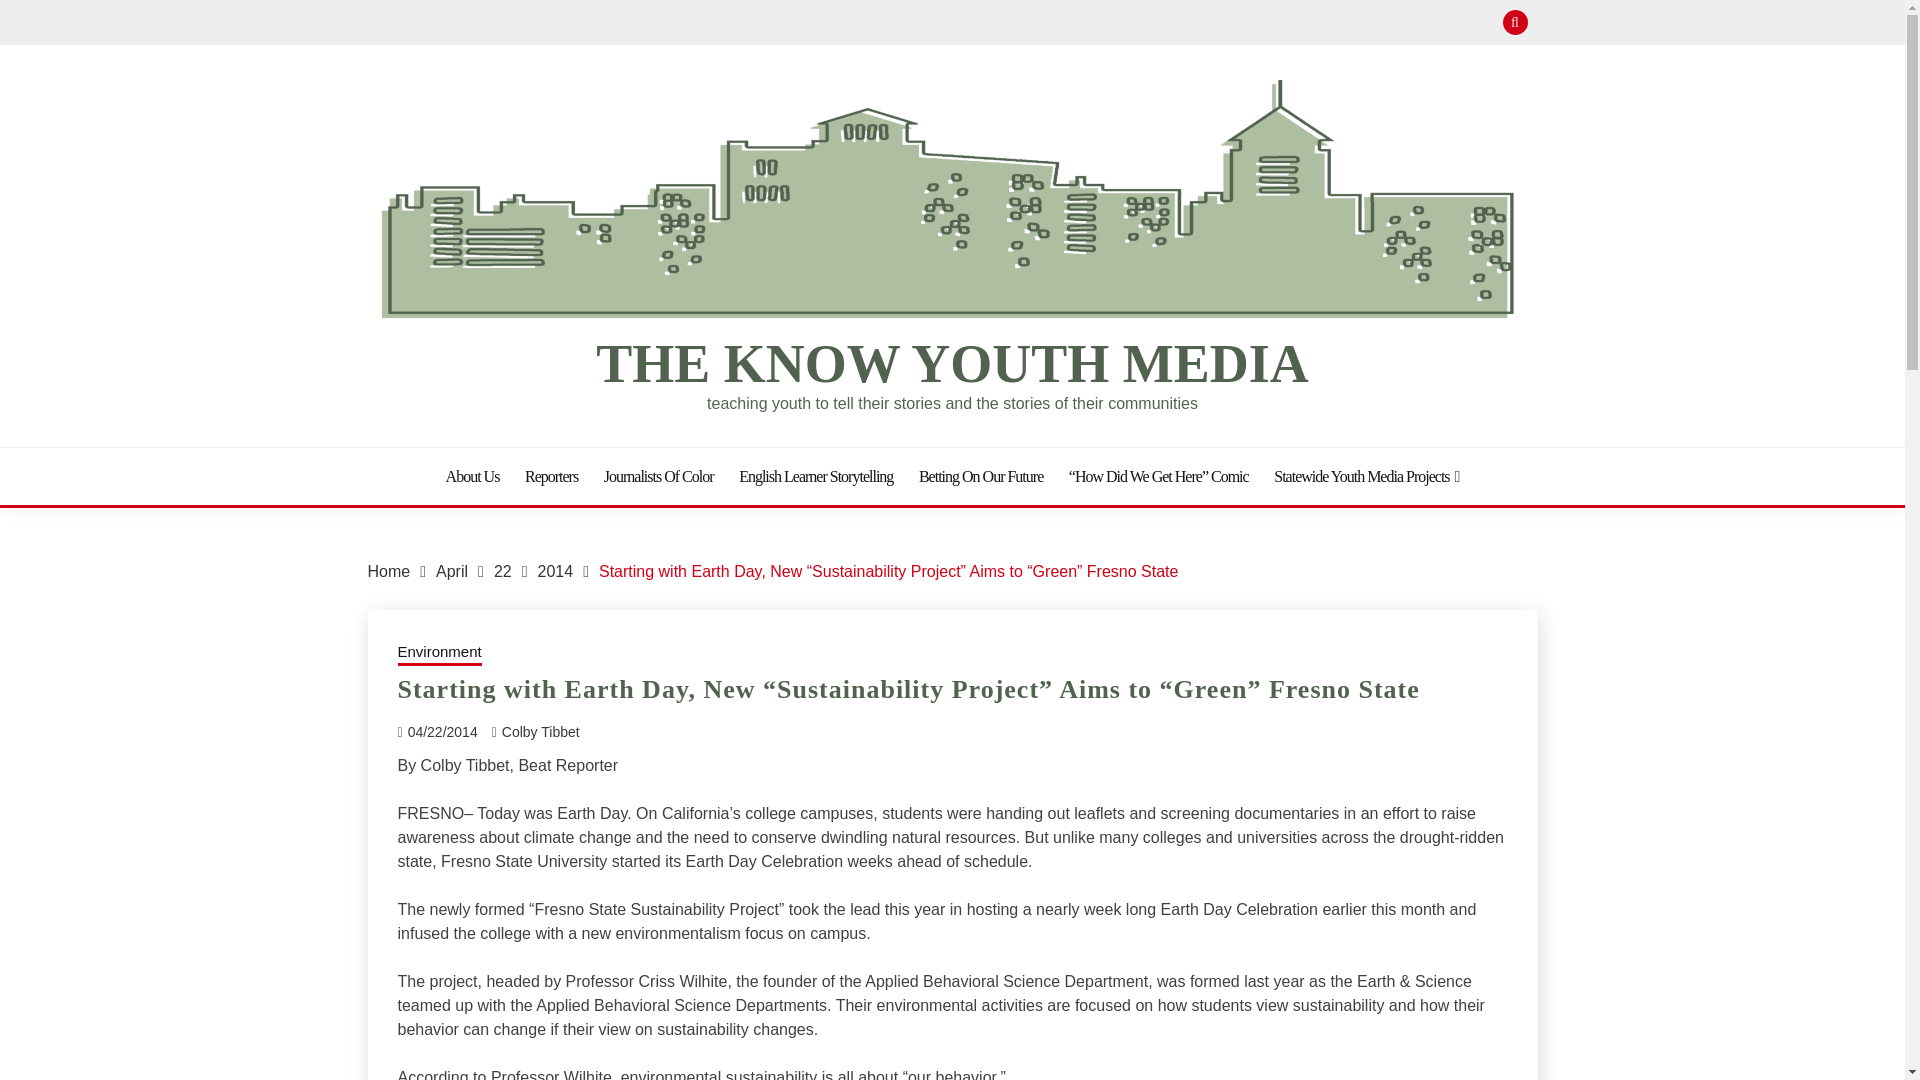  Describe the element at coordinates (452, 570) in the screenshot. I see `April` at that location.